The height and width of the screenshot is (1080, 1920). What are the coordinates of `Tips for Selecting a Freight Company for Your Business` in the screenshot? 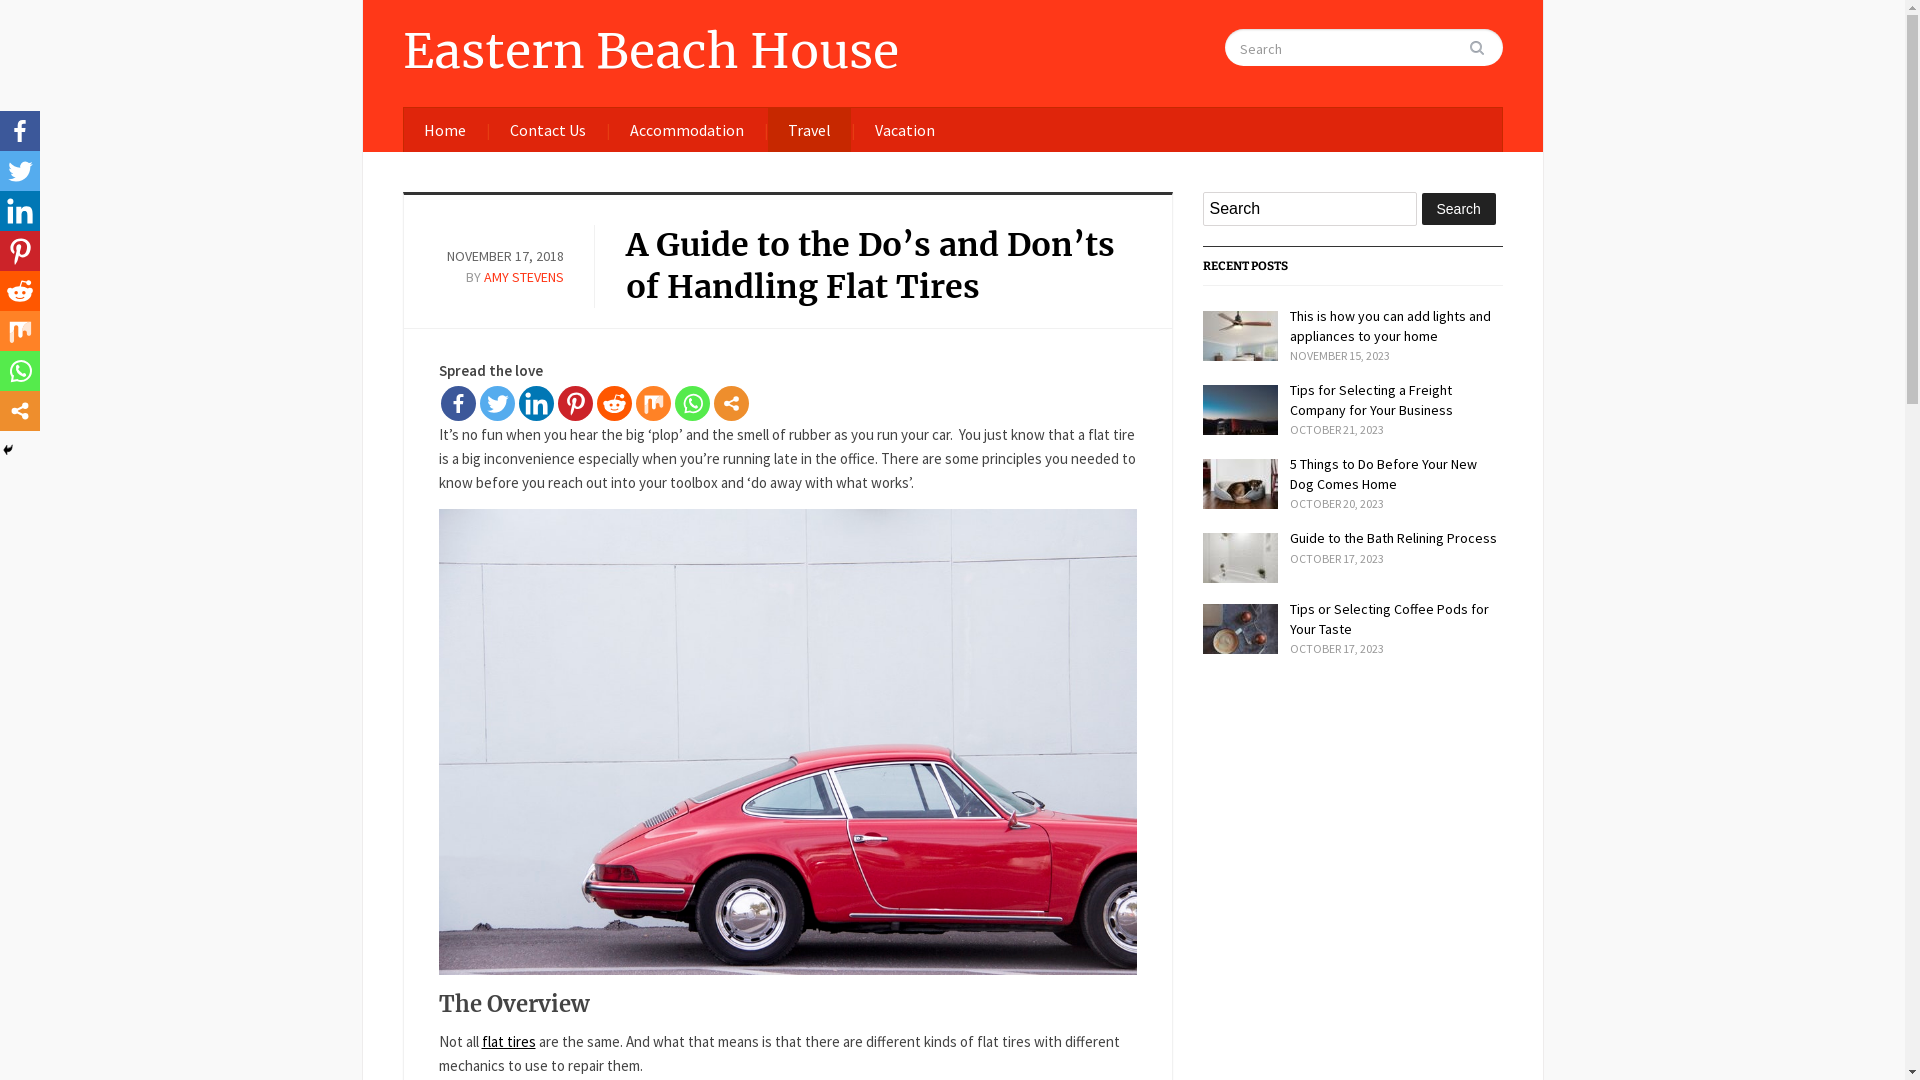 It's located at (1372, 400).